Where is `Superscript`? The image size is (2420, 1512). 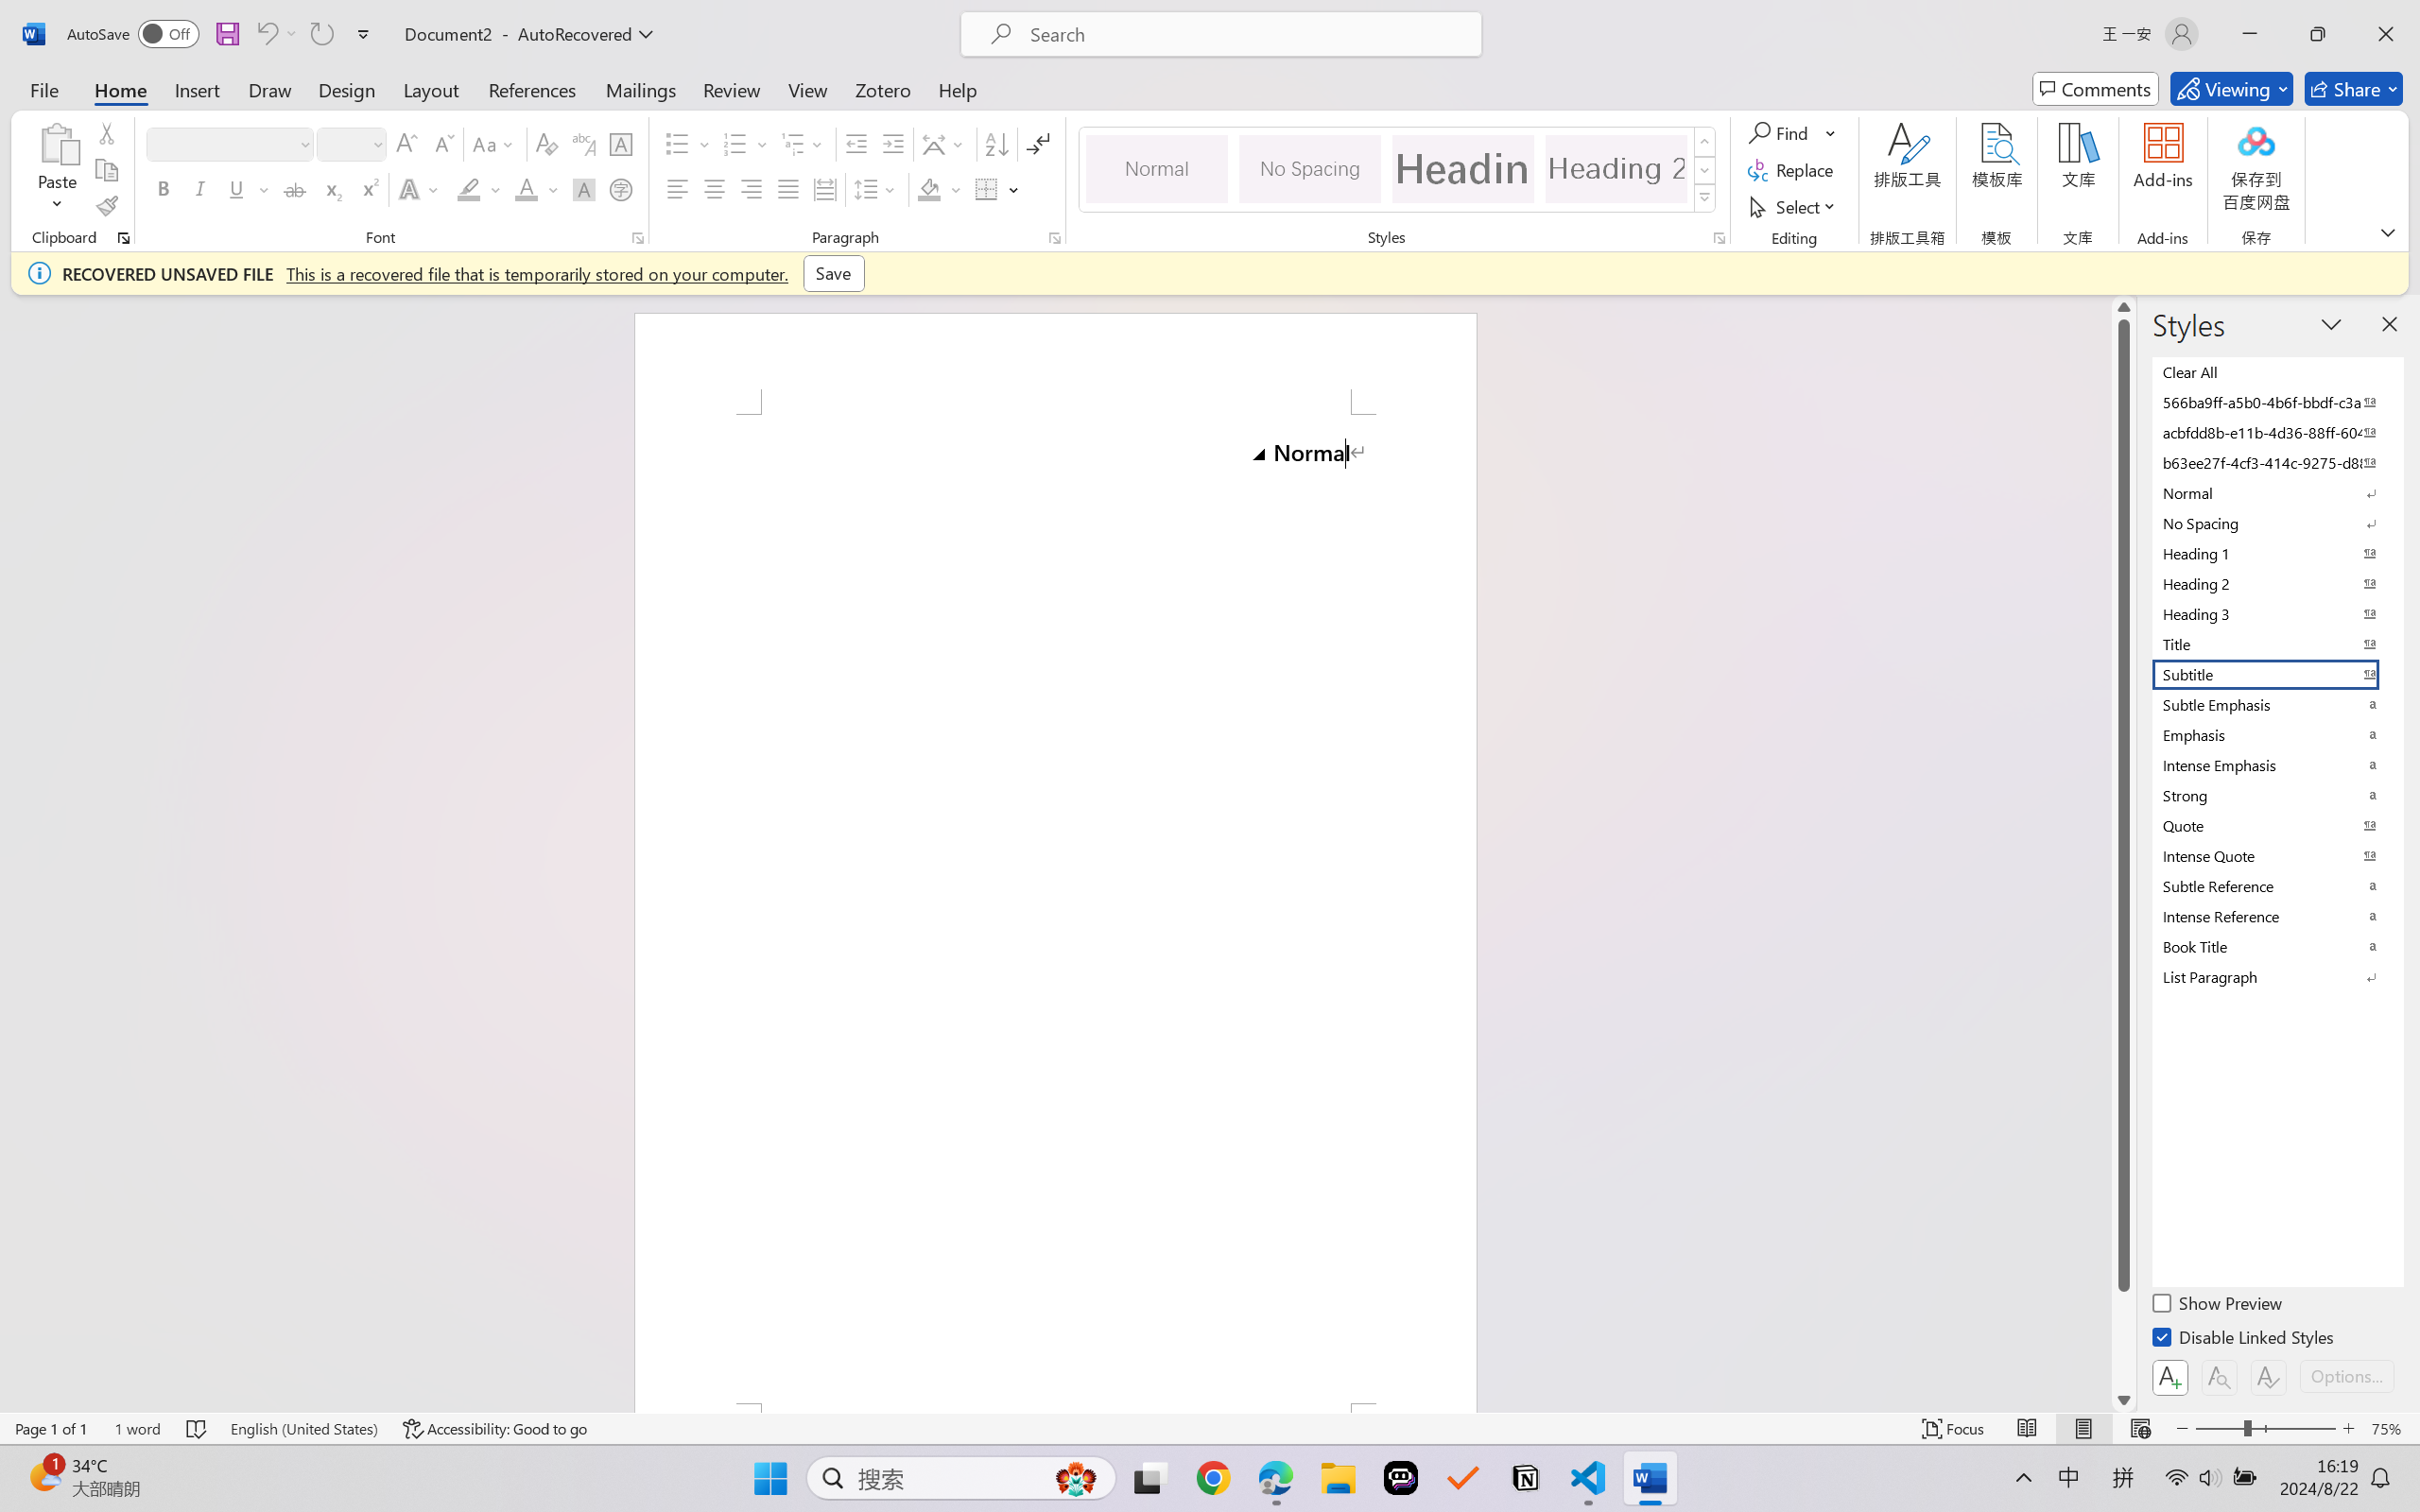 Superscript is located at coordinates (368, 189).